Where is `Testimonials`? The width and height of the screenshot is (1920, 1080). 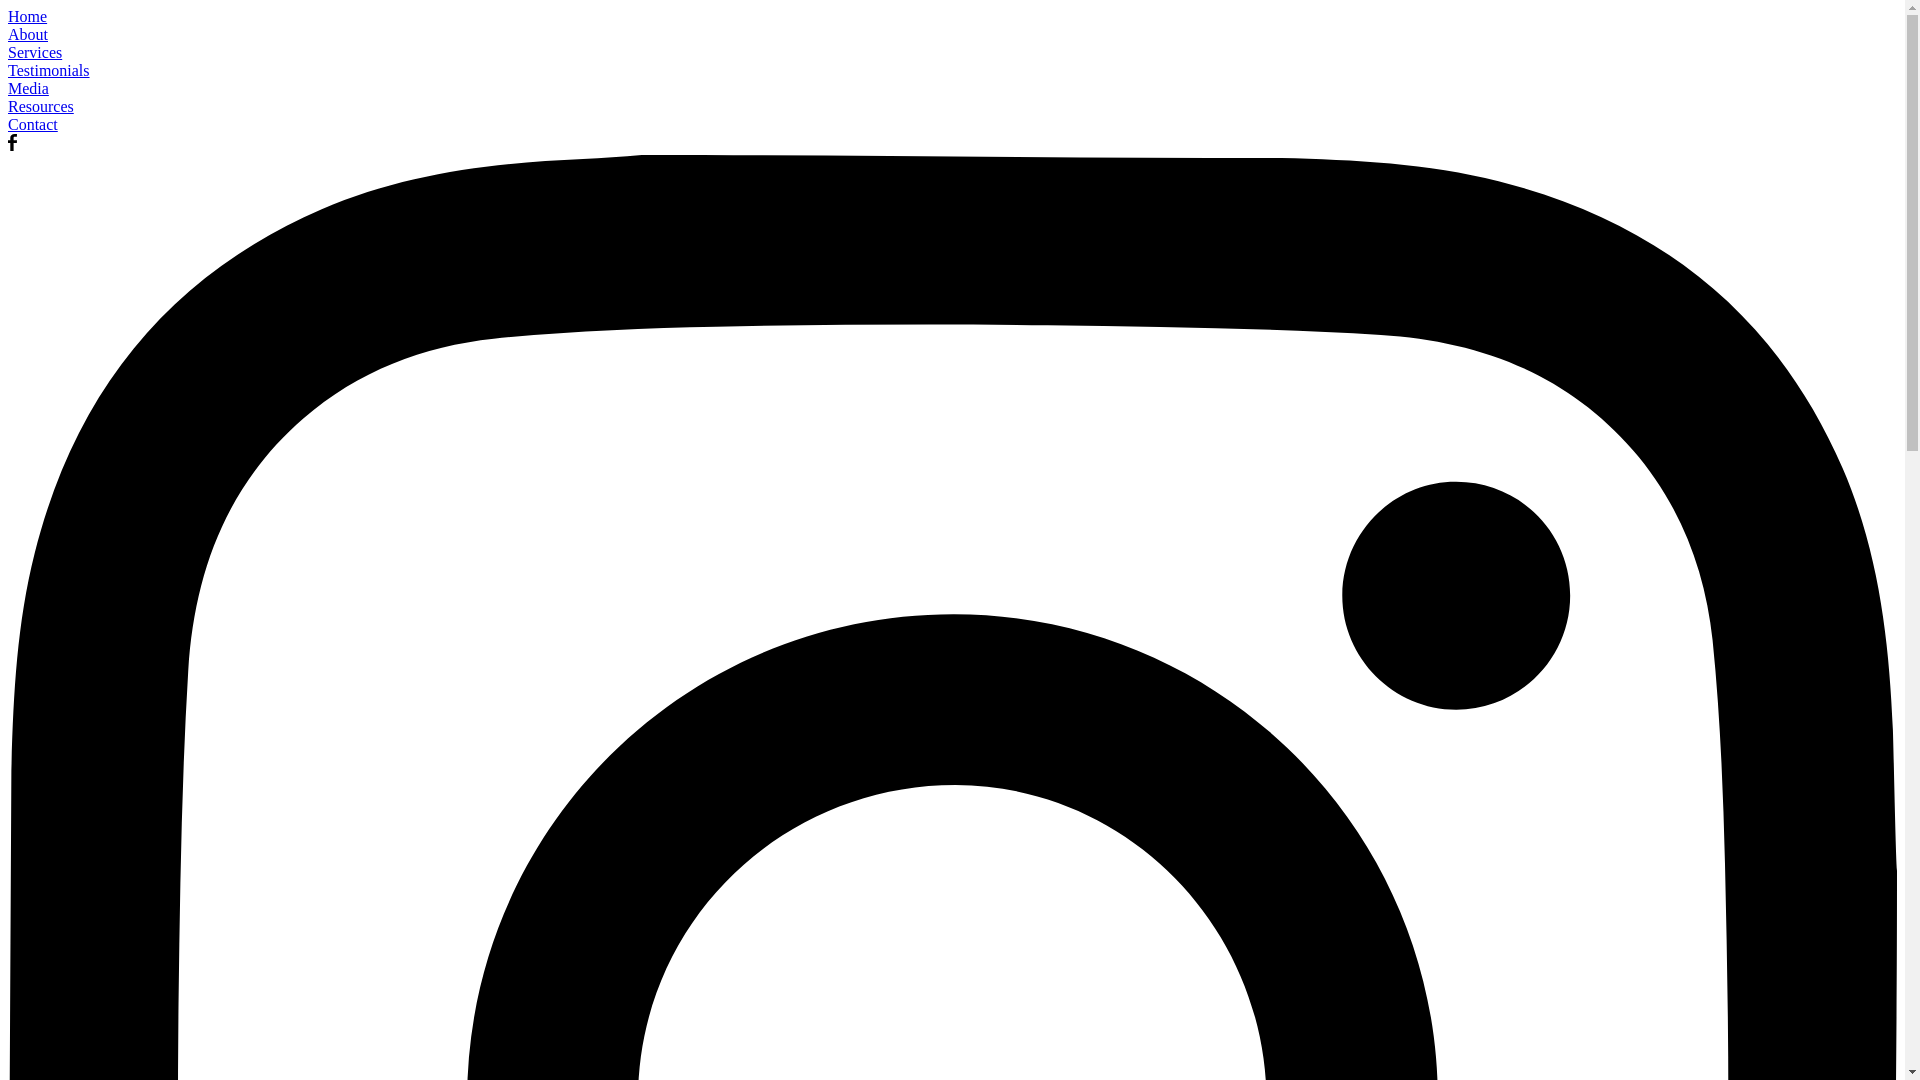 Testimonials is located at coordinates (952, 71).